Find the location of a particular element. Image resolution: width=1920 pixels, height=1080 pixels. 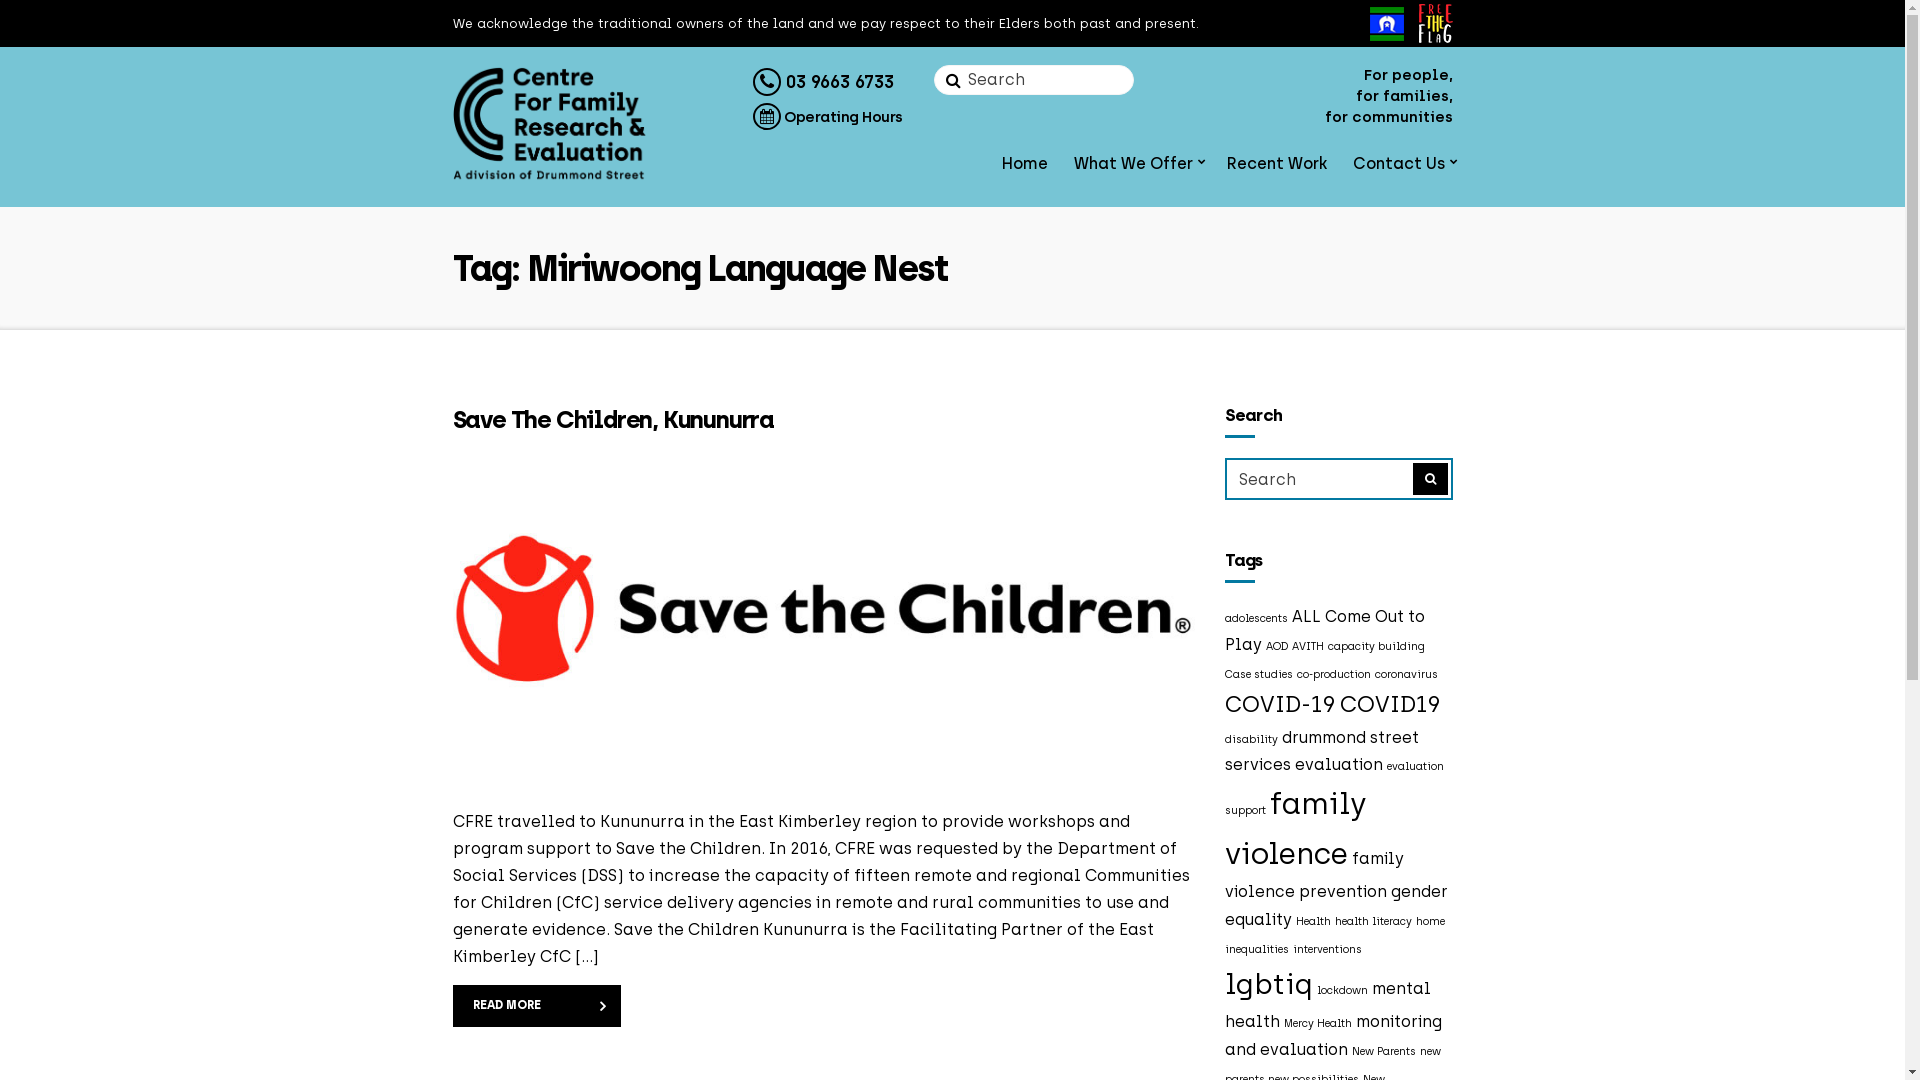

Health is located at coordinates (1314, 922).